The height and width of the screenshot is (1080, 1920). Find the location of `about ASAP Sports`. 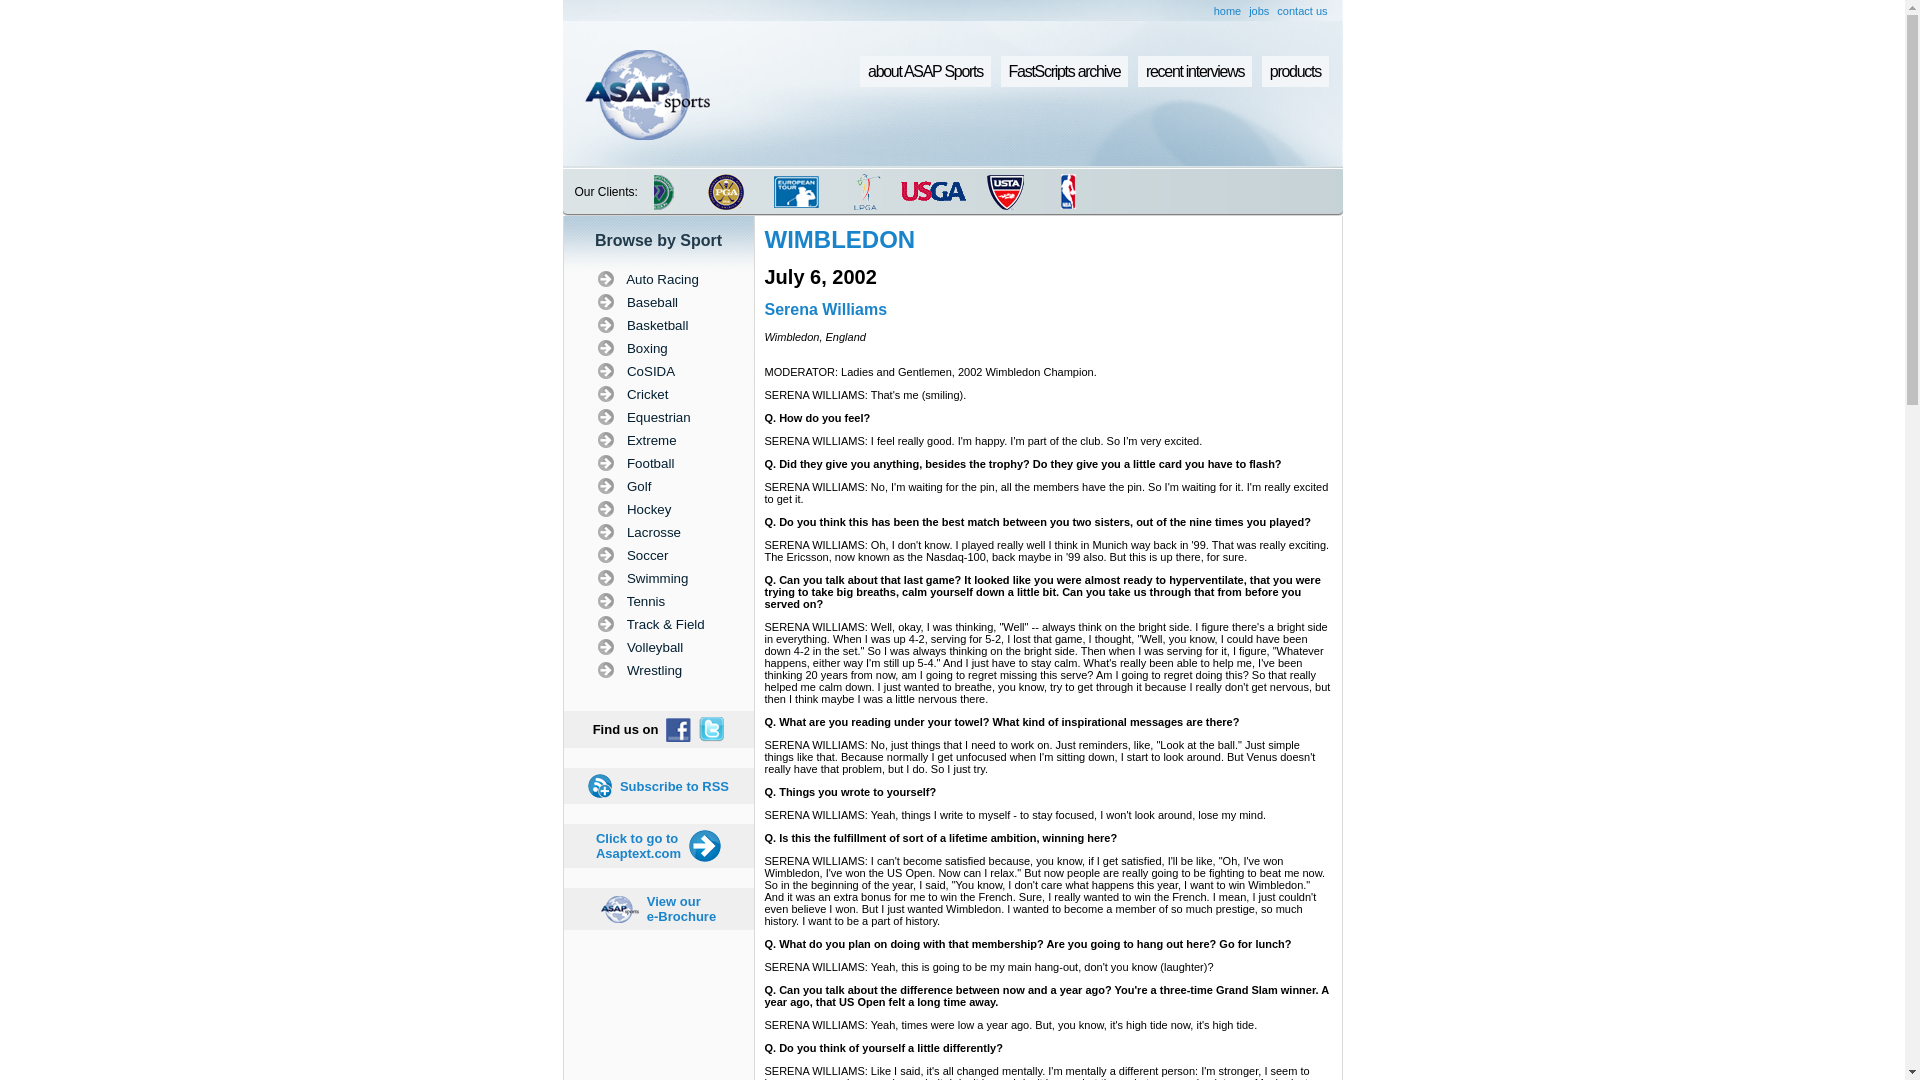

about ASAP Sports is located at coordinates (925, 72).